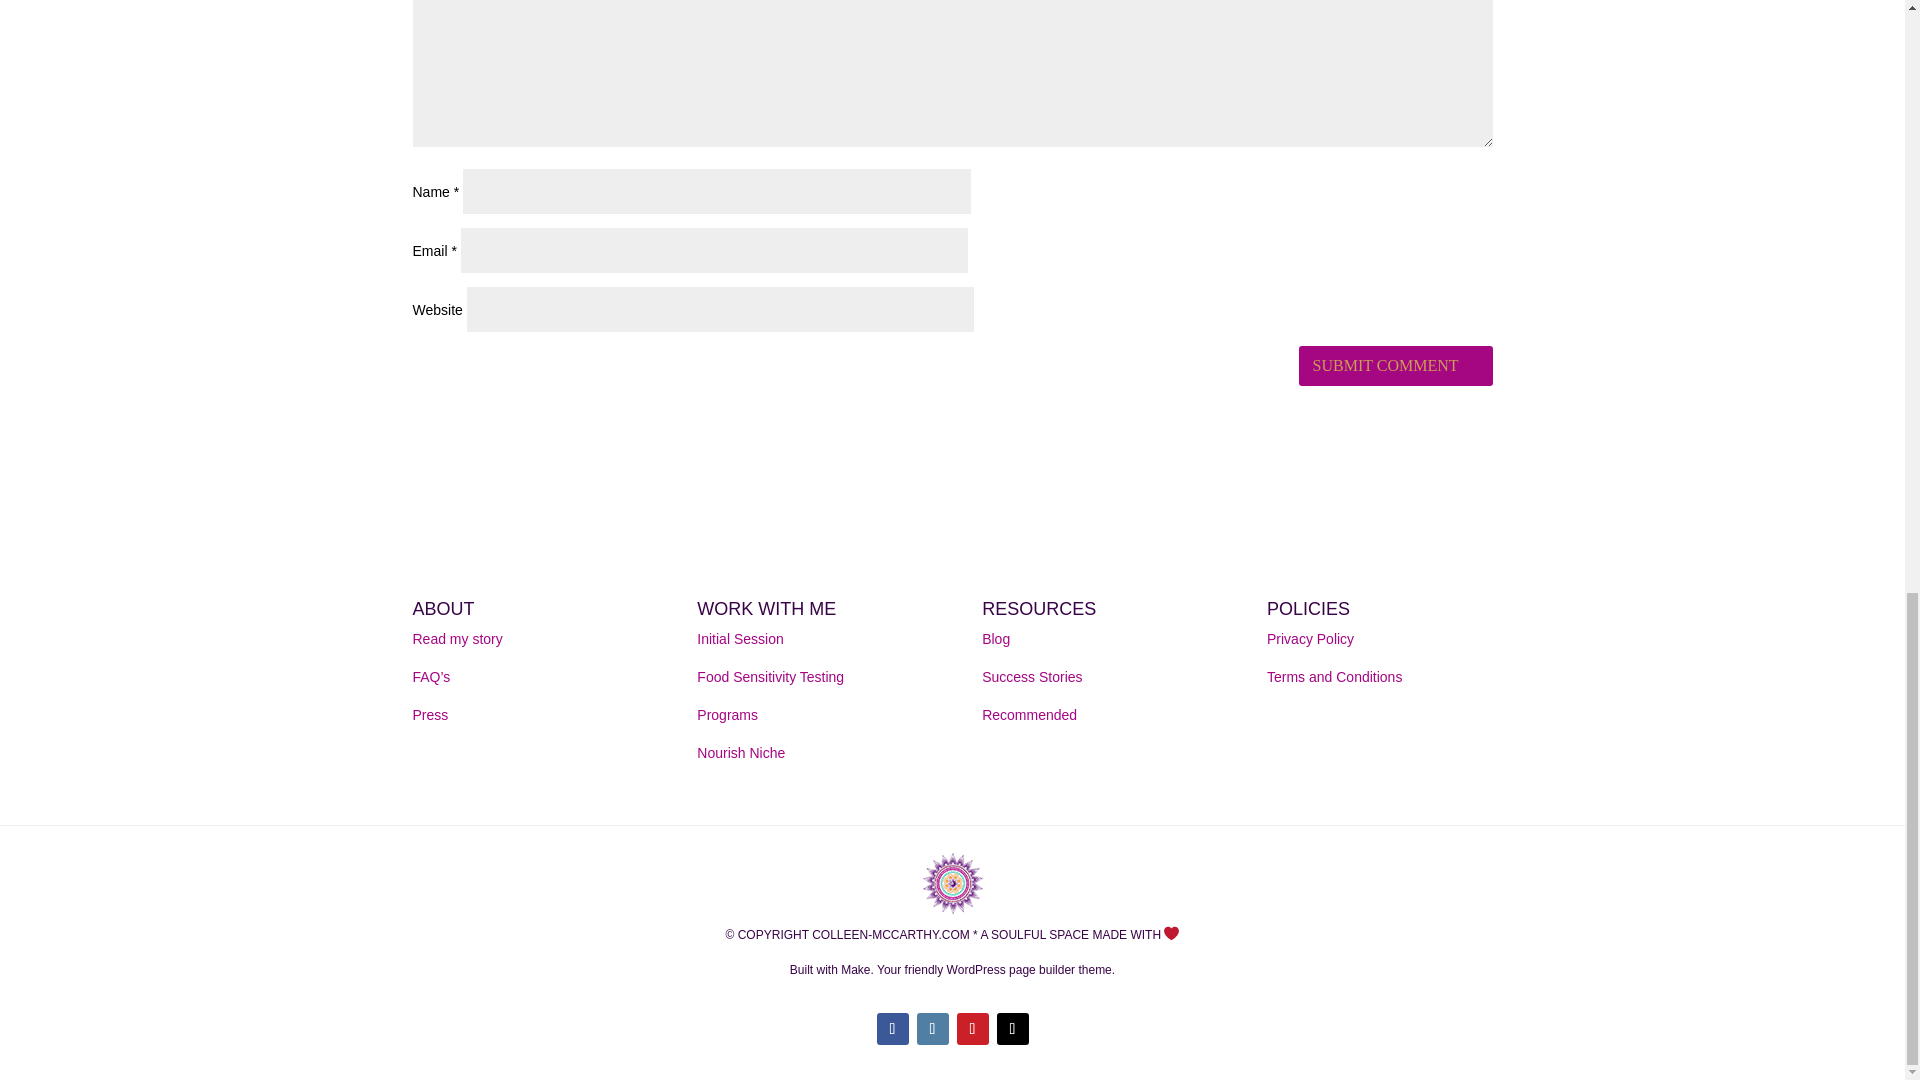 Image resolution: width=1920 pixels, height=1080 pixels. Describe the element at coordinates (892, 1029) in the screenshot. I see `Follow on Facebook` at that location.